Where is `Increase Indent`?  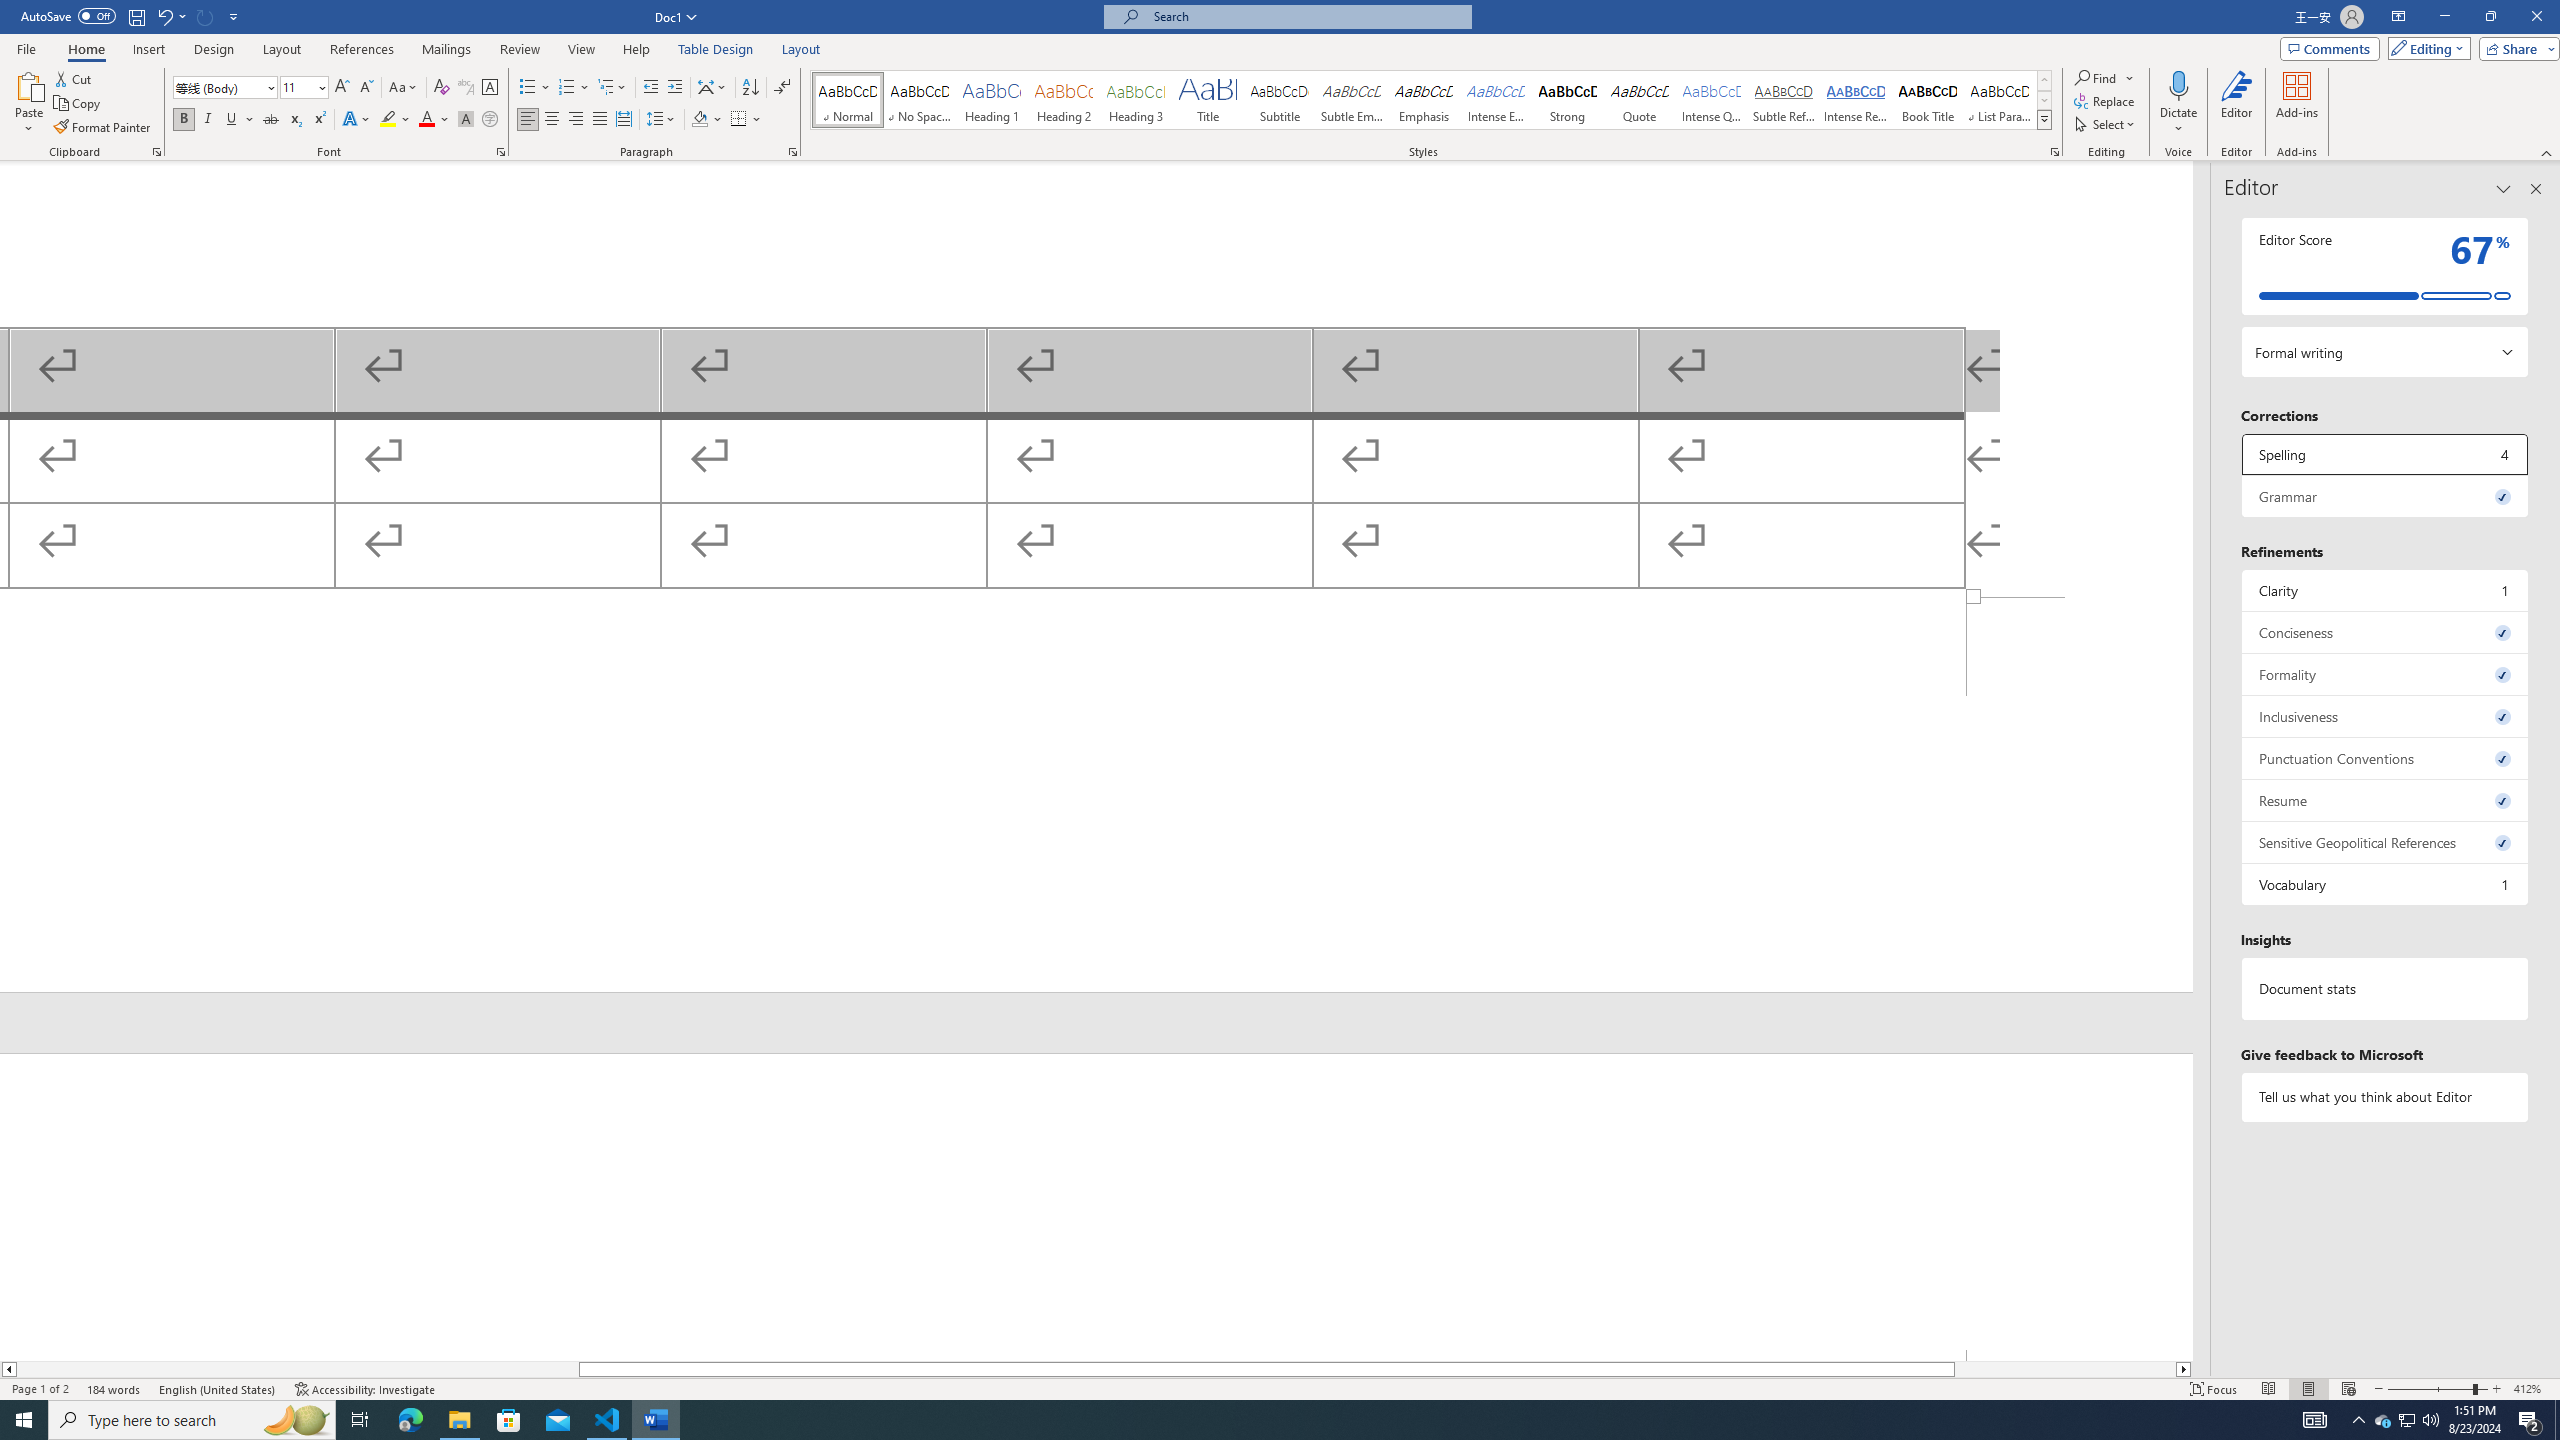
Increase Indent is located at coordinates (674, 88).